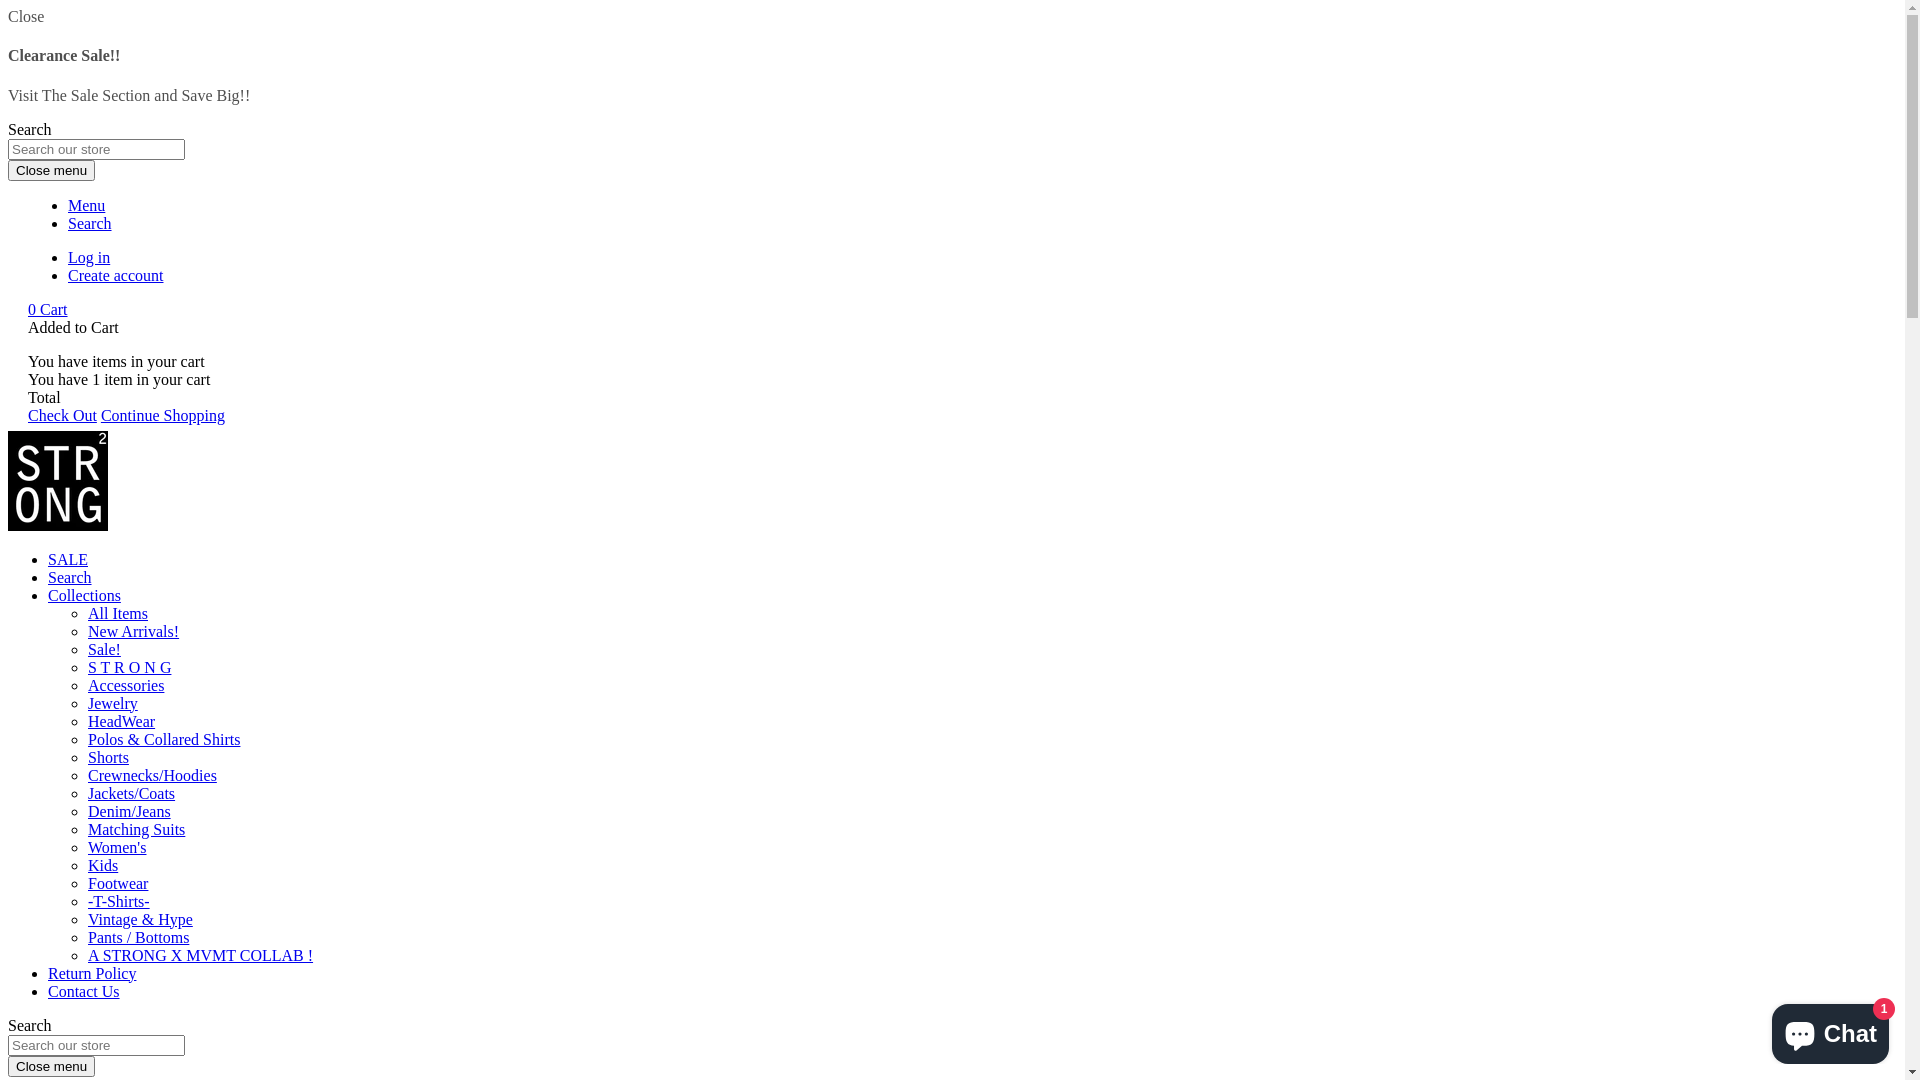 This screenshot has height=1080, width=1920. Describe the element at coordinates (163, 416) in the screenshot. I see `Continue Shopping` at that location.